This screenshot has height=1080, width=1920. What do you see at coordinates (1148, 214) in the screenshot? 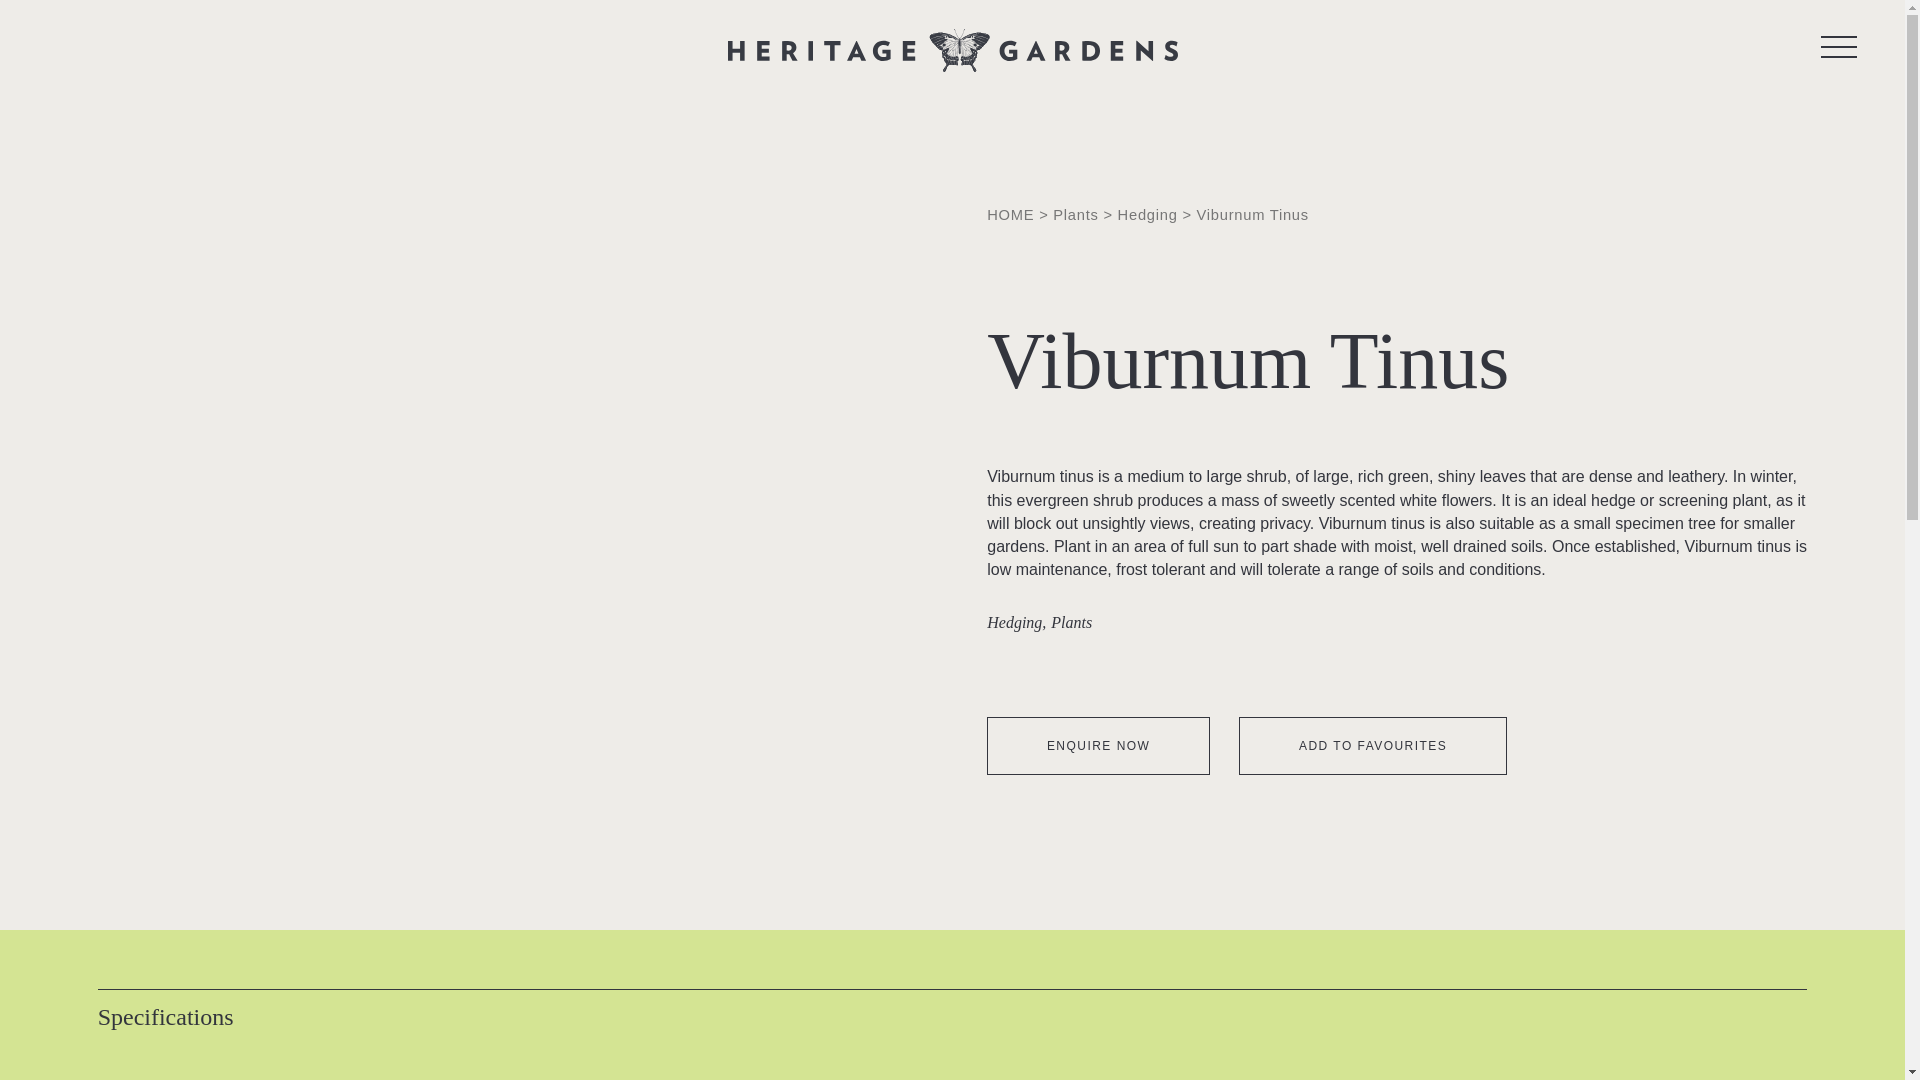
I see `Hedging` at bounding box center [1148, 214].